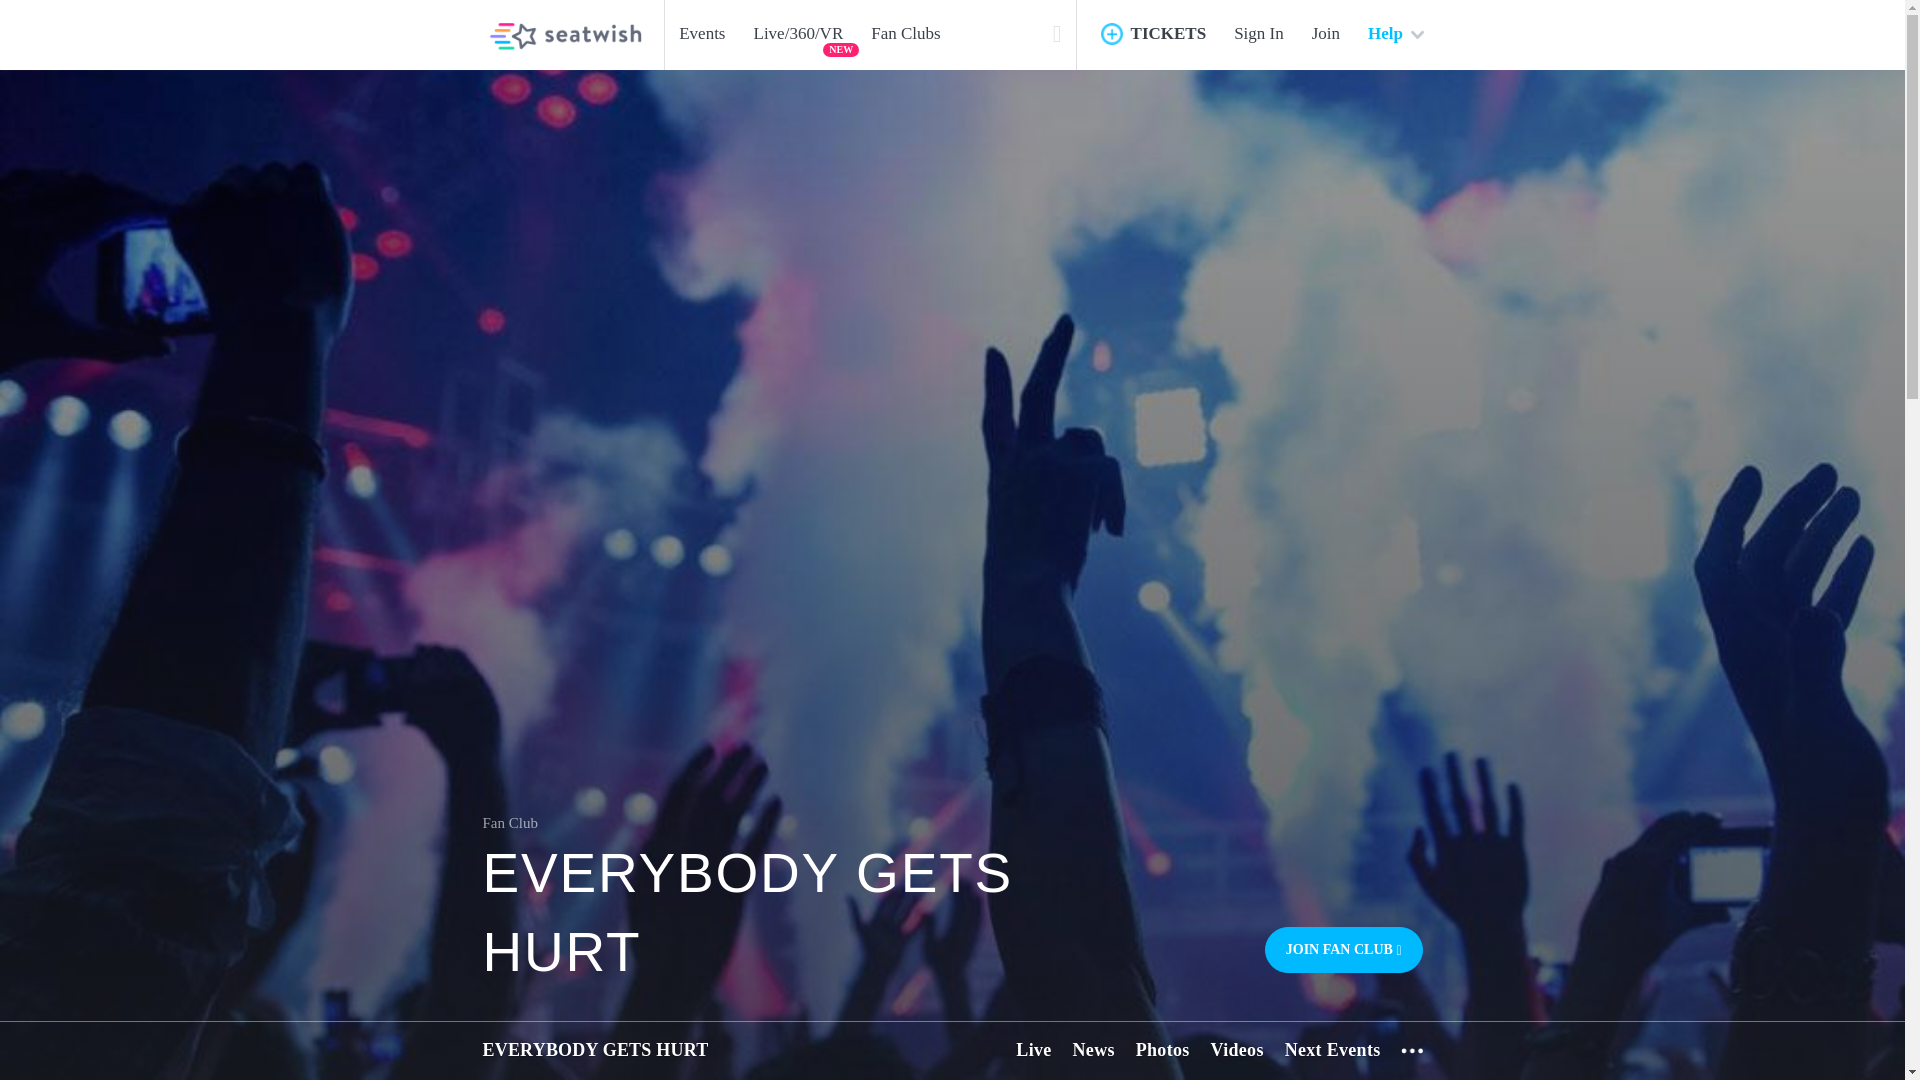 The width and height of the screenshot is (1920, 1080). Describe the element at coordinates (1094, 1050) in the screenshot. I see `News` at that location.